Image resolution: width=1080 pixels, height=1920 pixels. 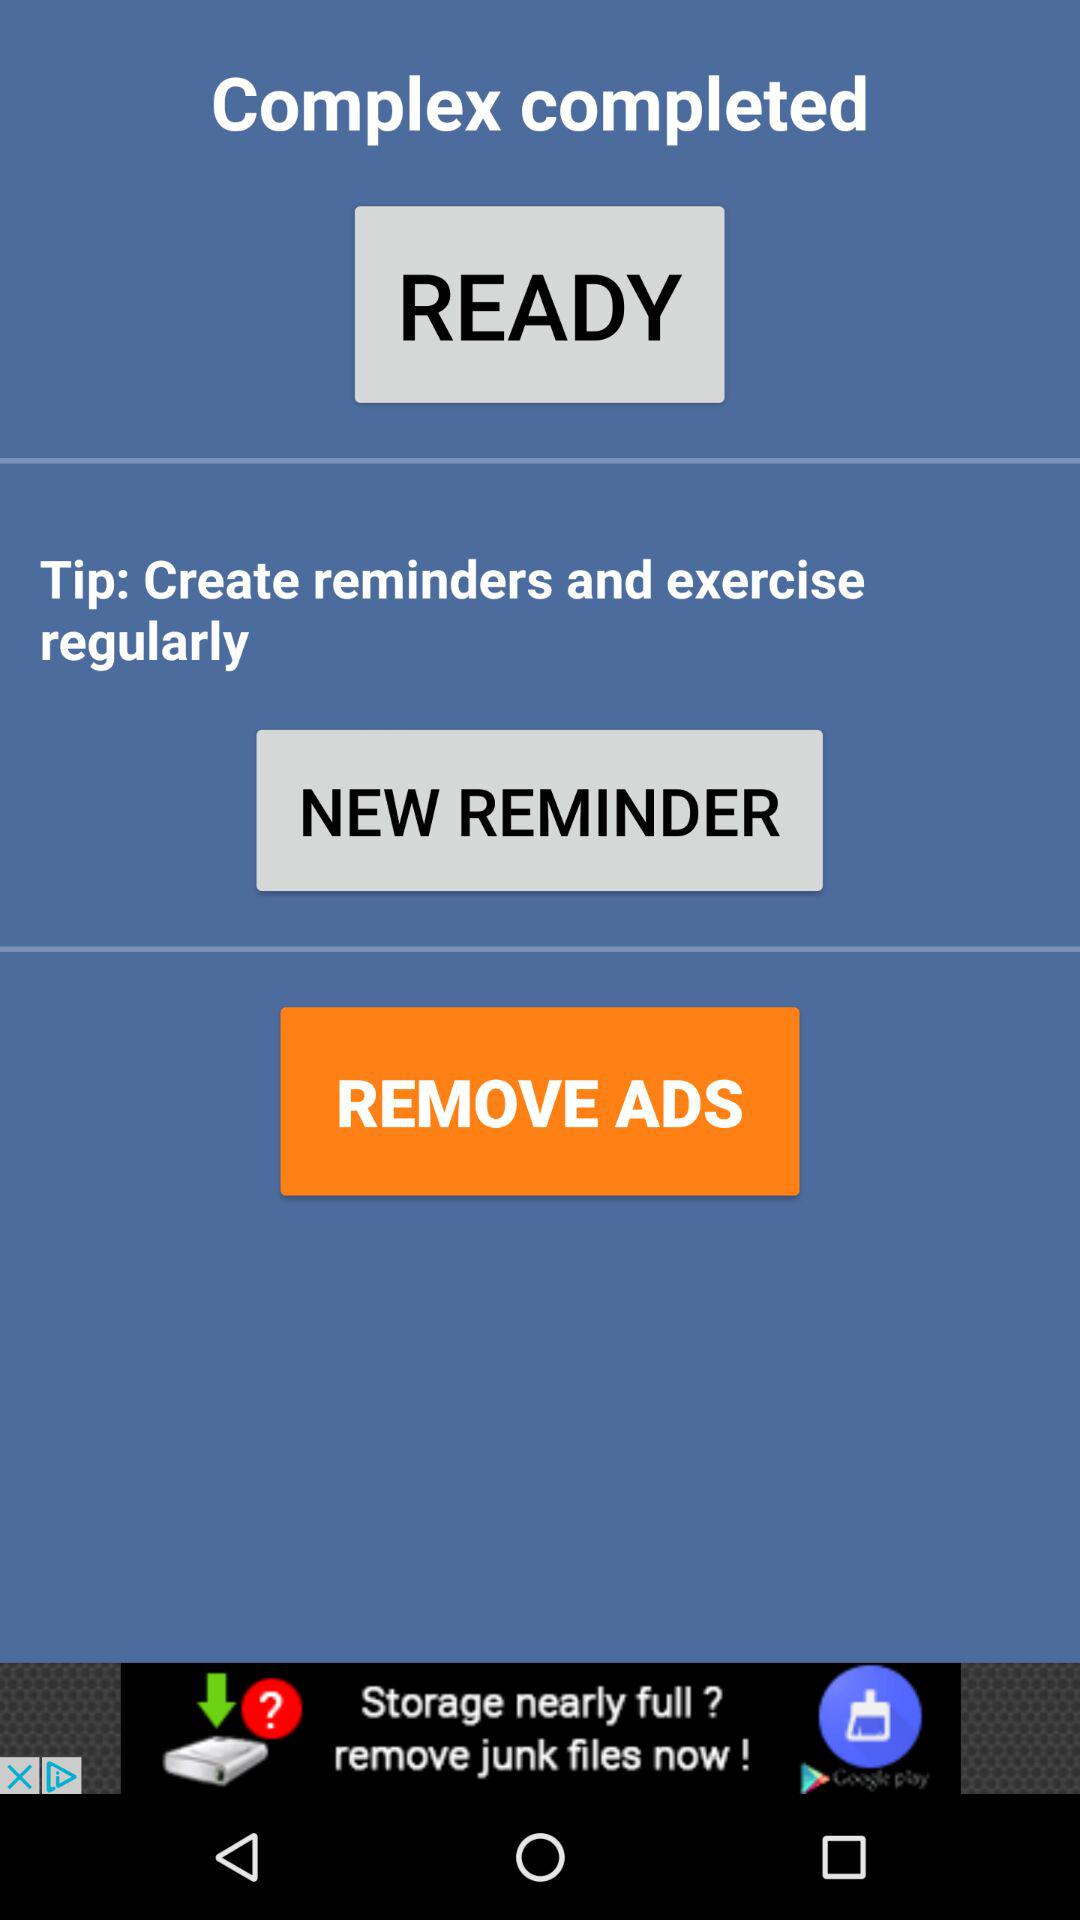 What do you see at coordinates (540, 1728) in the screenshot?
I see `select advertisement` at bounding box center [540, 1728].